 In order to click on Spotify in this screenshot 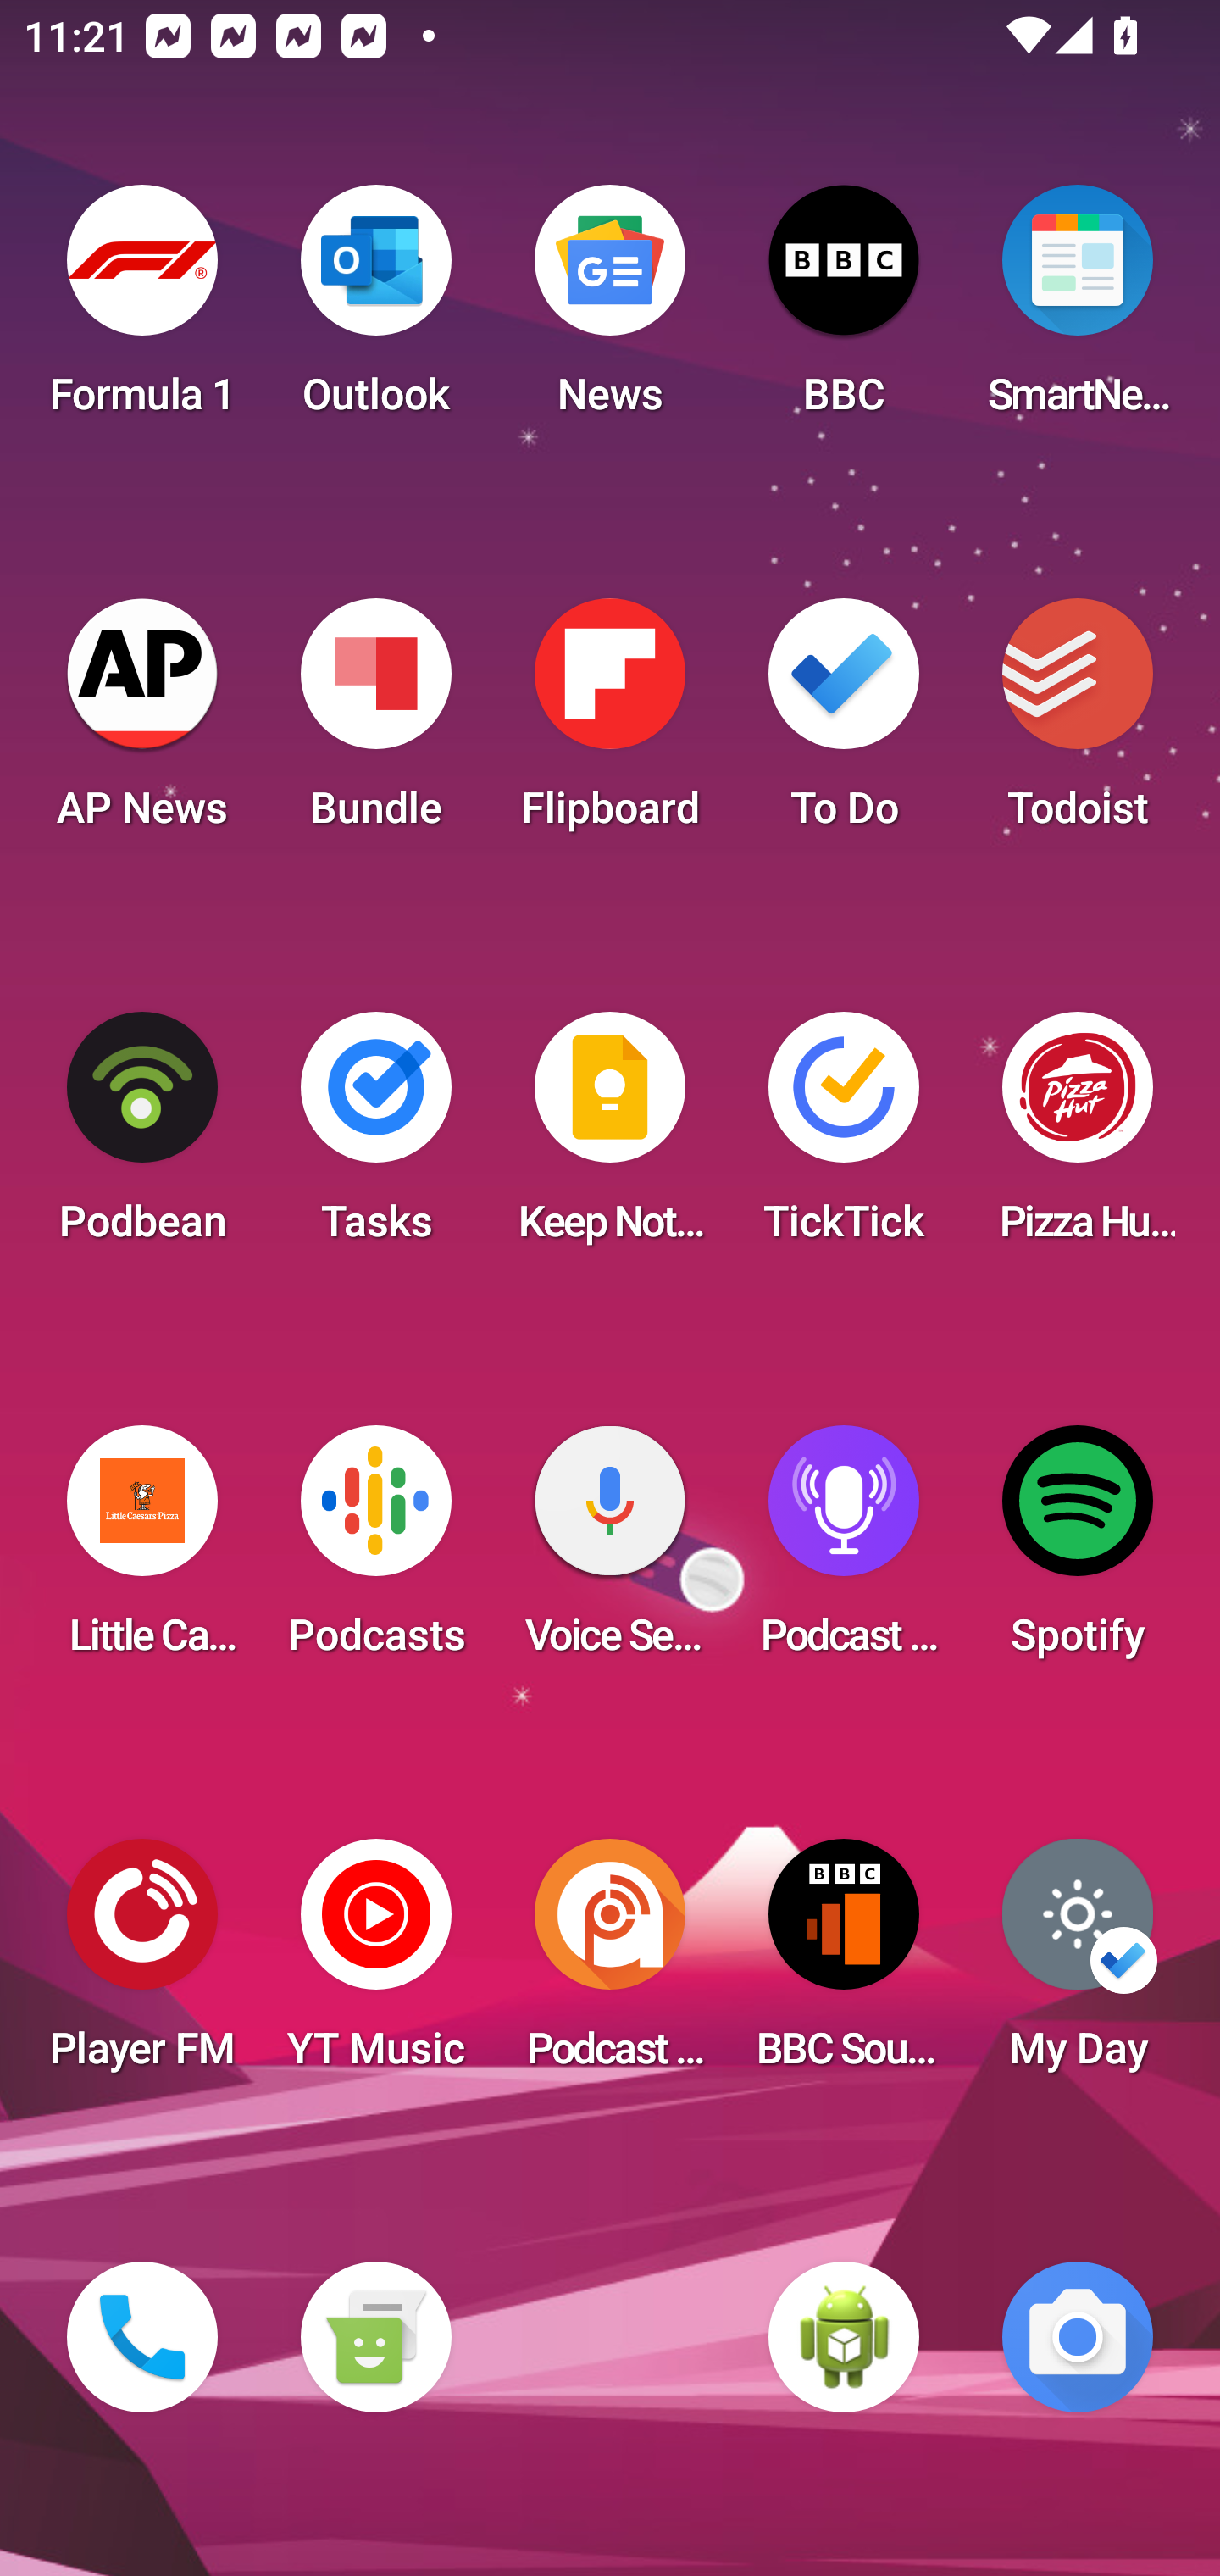, I will do `click(1078, 1551)`.